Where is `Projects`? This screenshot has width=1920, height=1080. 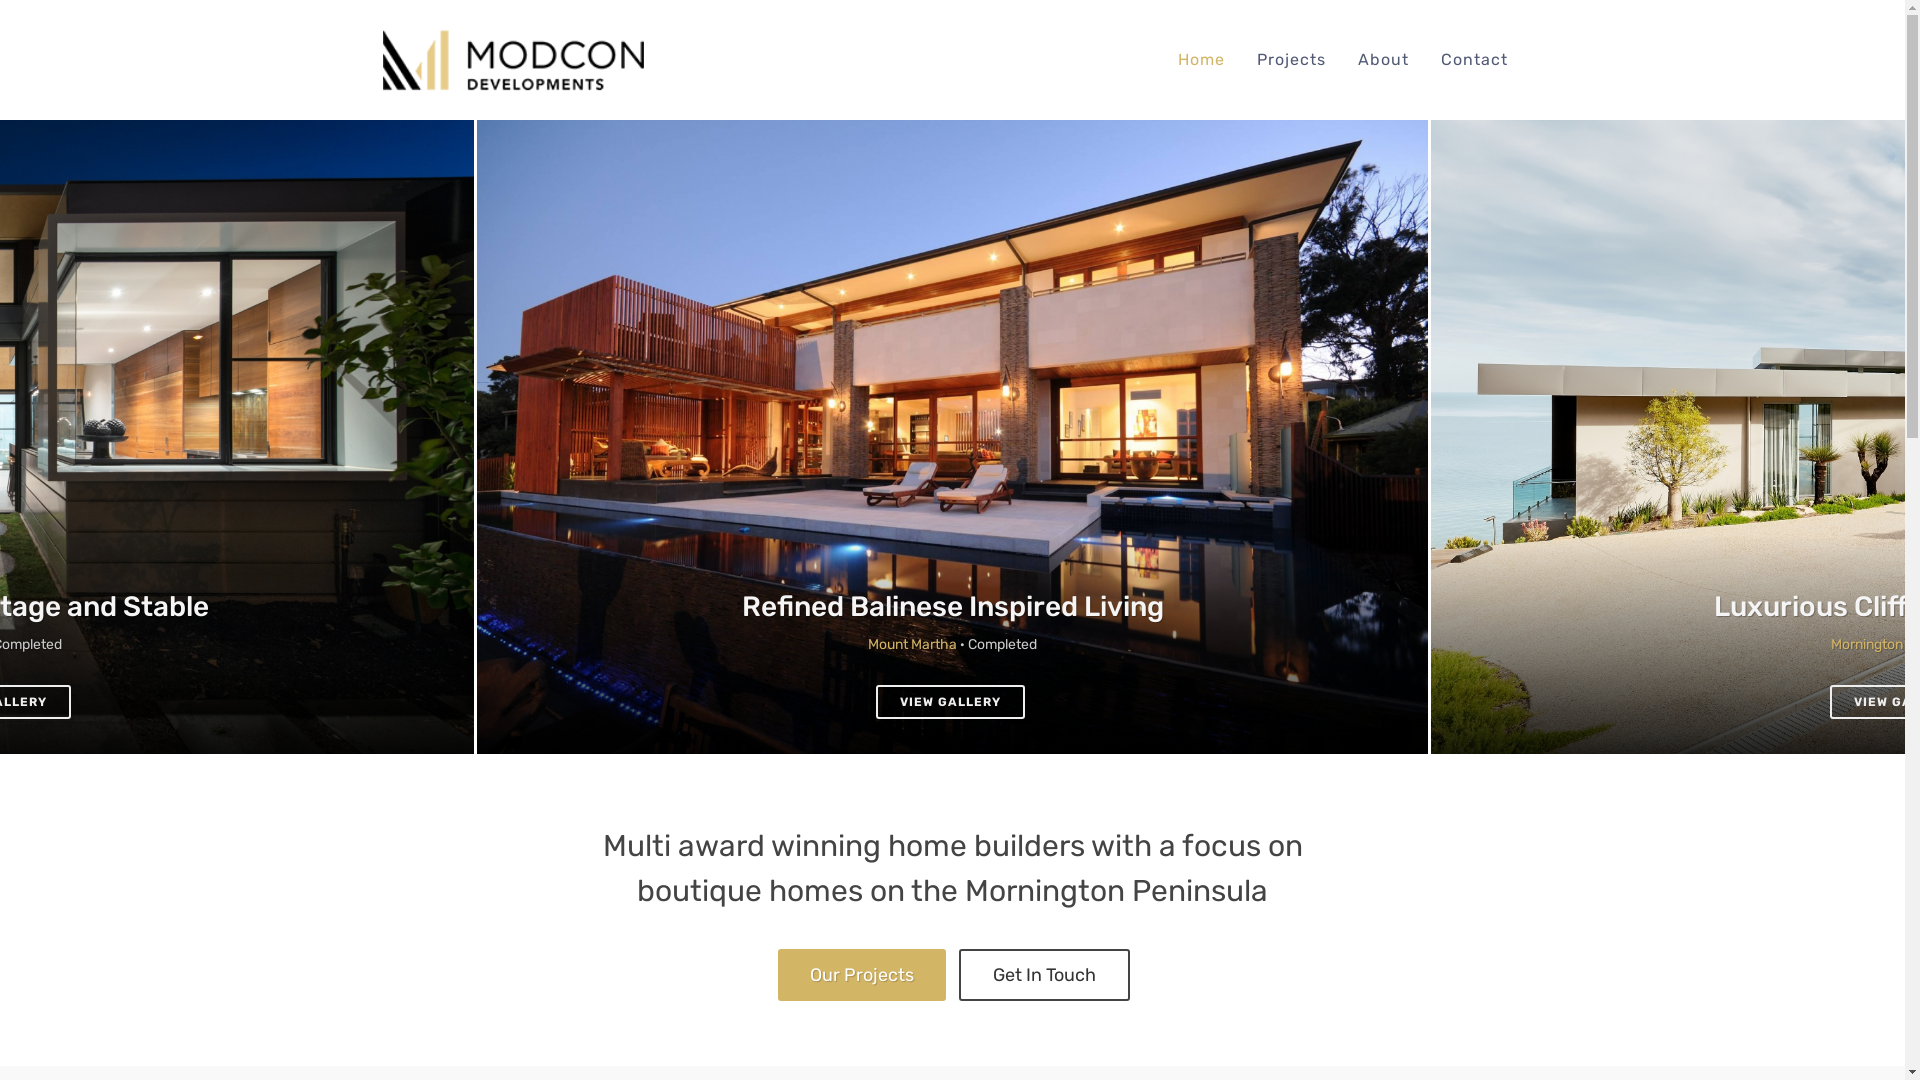
Projects is located at coordinates (1292, 60).